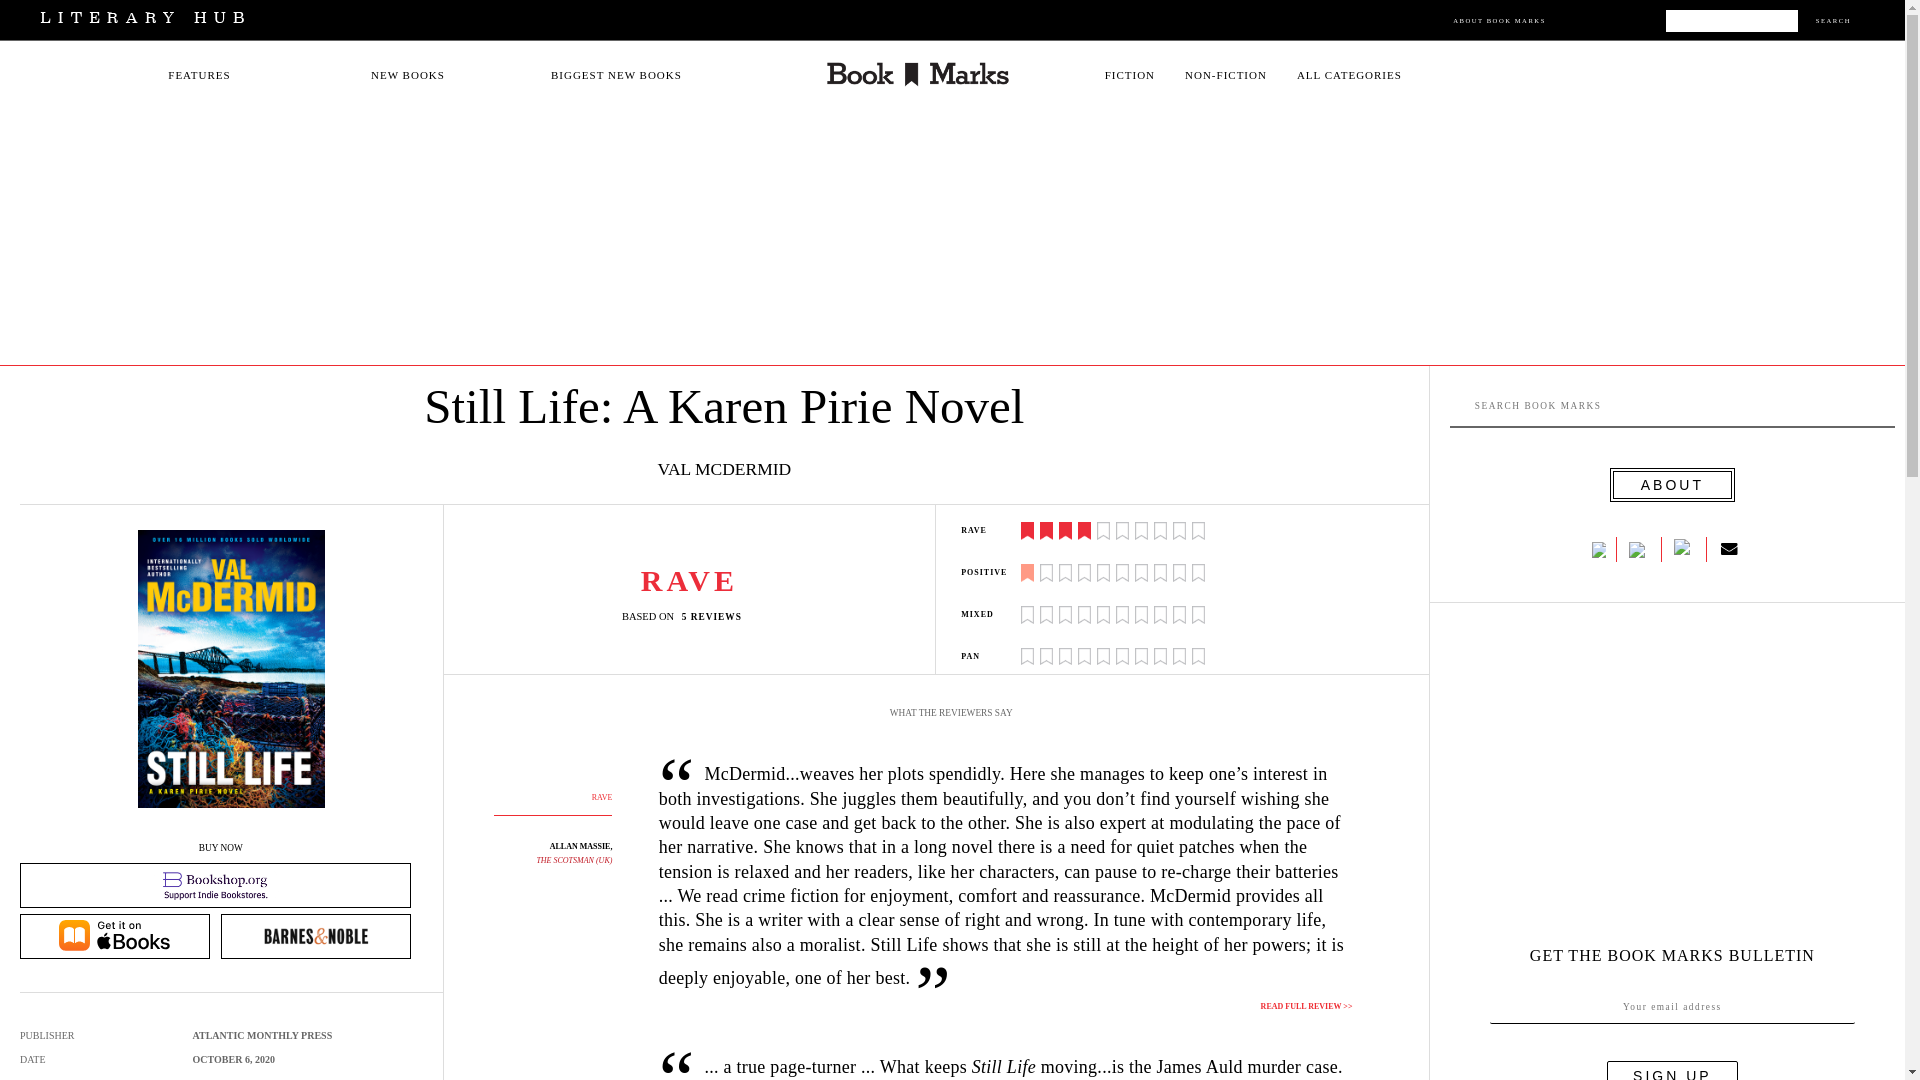 This screenshot has width=1920, height=1080. Describe the element at coordinates (1349, 75) in the screenshot. I see `ALL CATEGORIES` at that location.